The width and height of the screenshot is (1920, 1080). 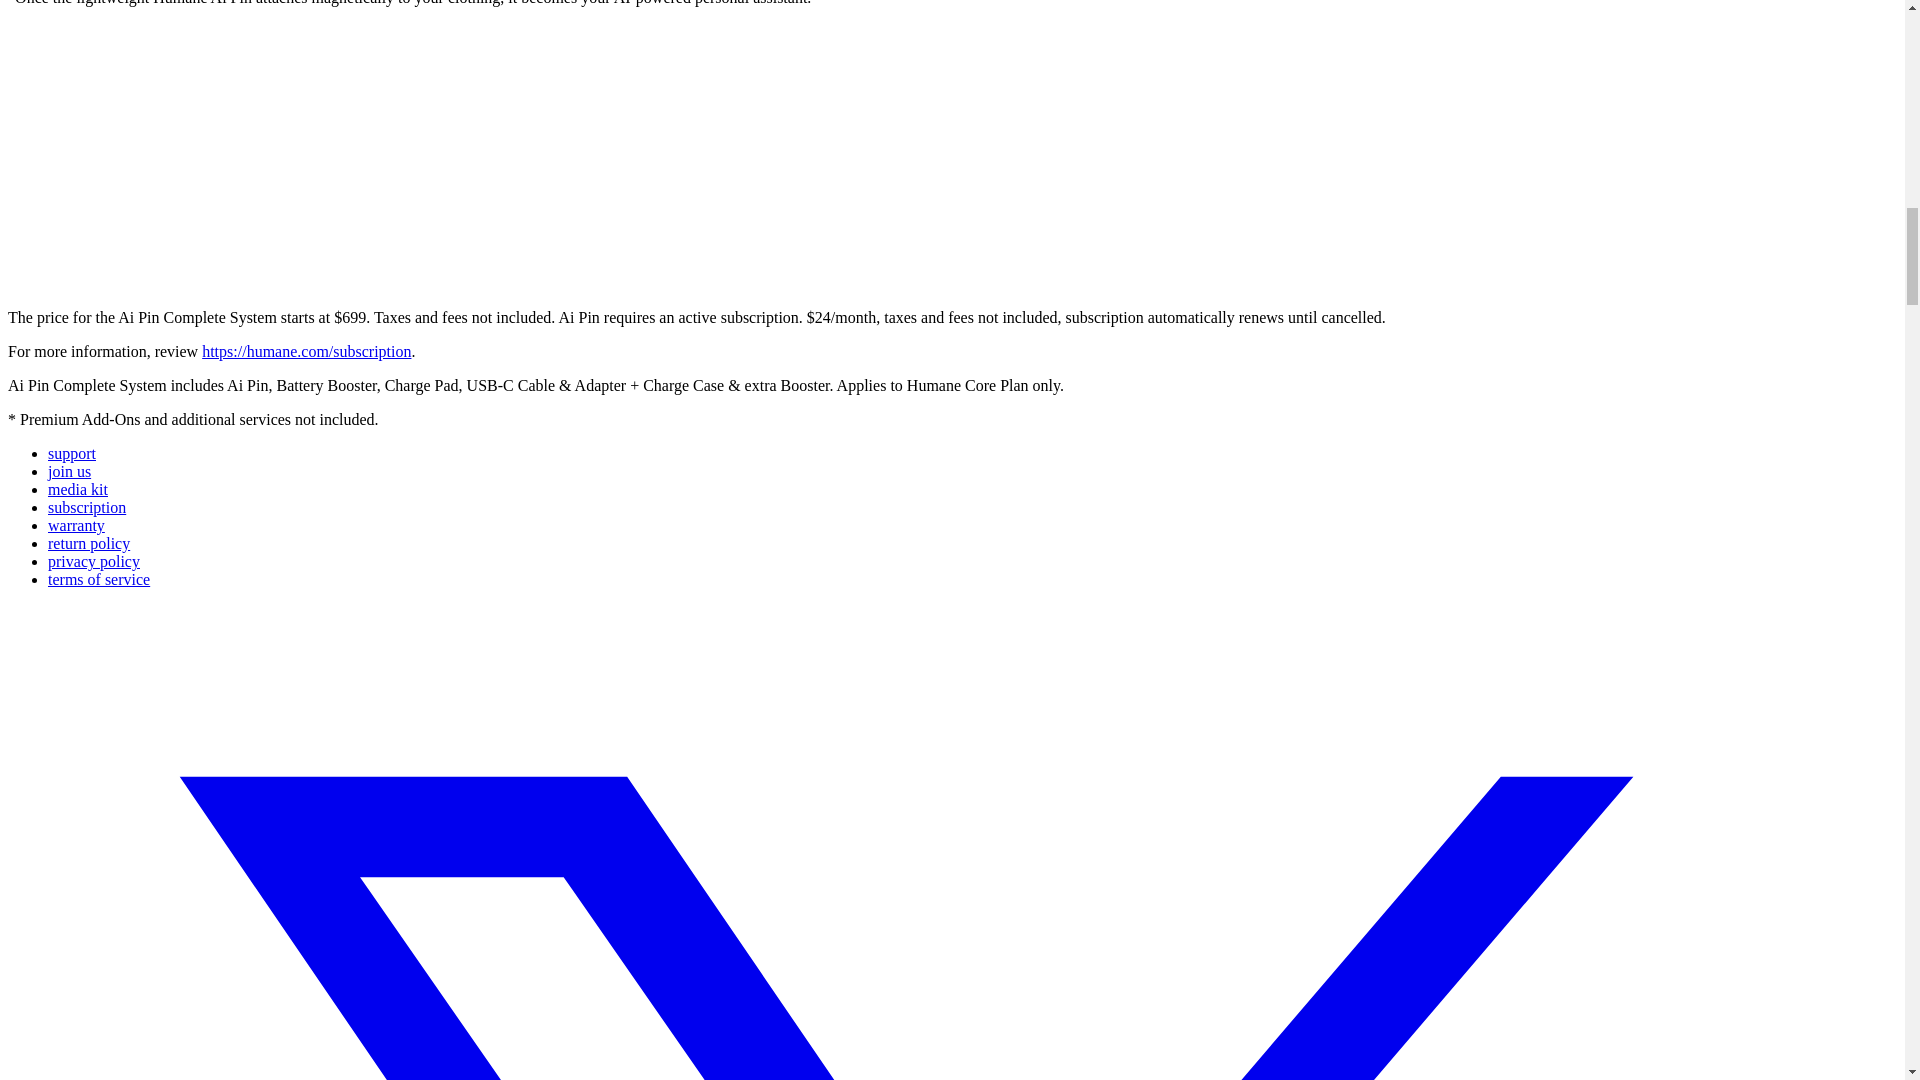 What do you see at coordinates (72, 453) in the screenshot?
I see `support` at bounding box center [72, 453].